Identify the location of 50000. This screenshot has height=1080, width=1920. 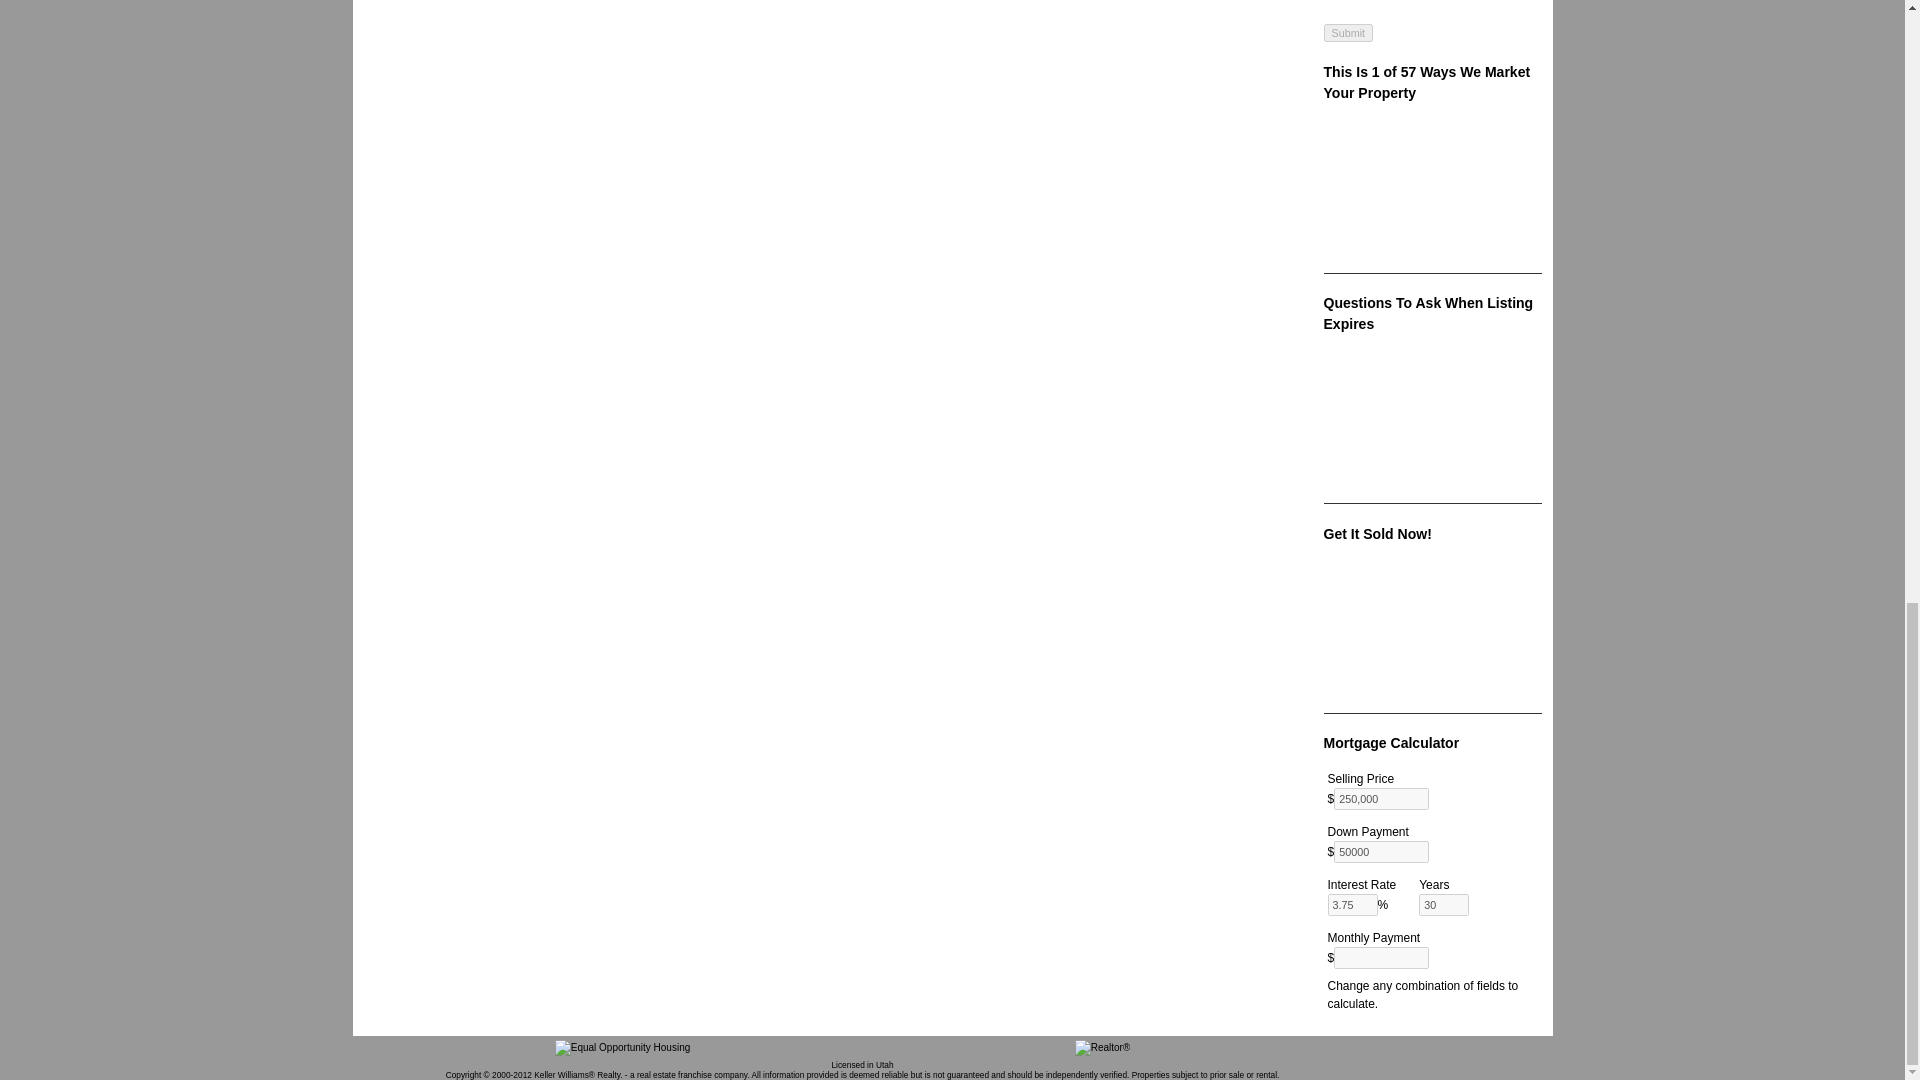
(1381, 852).